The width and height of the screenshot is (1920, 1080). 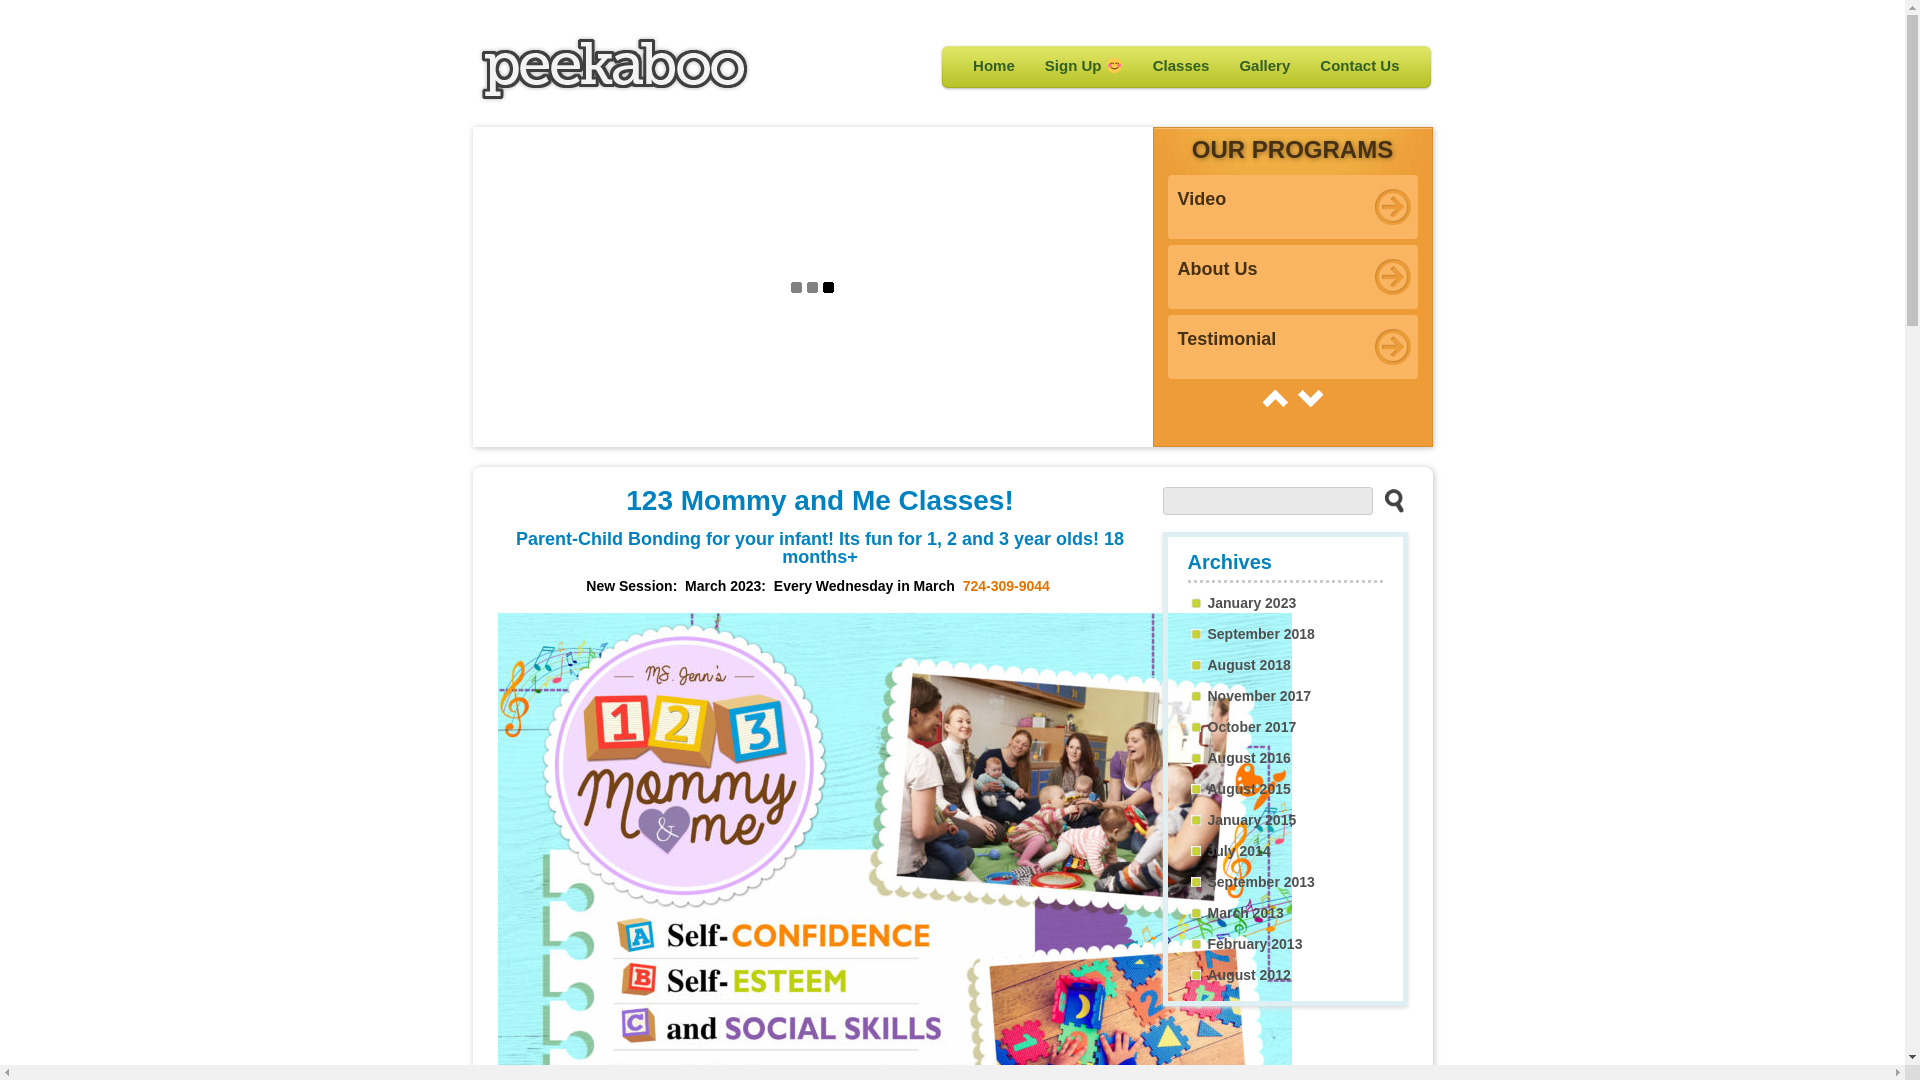 I want to click on March 2013, so click(x=1246, y=912).